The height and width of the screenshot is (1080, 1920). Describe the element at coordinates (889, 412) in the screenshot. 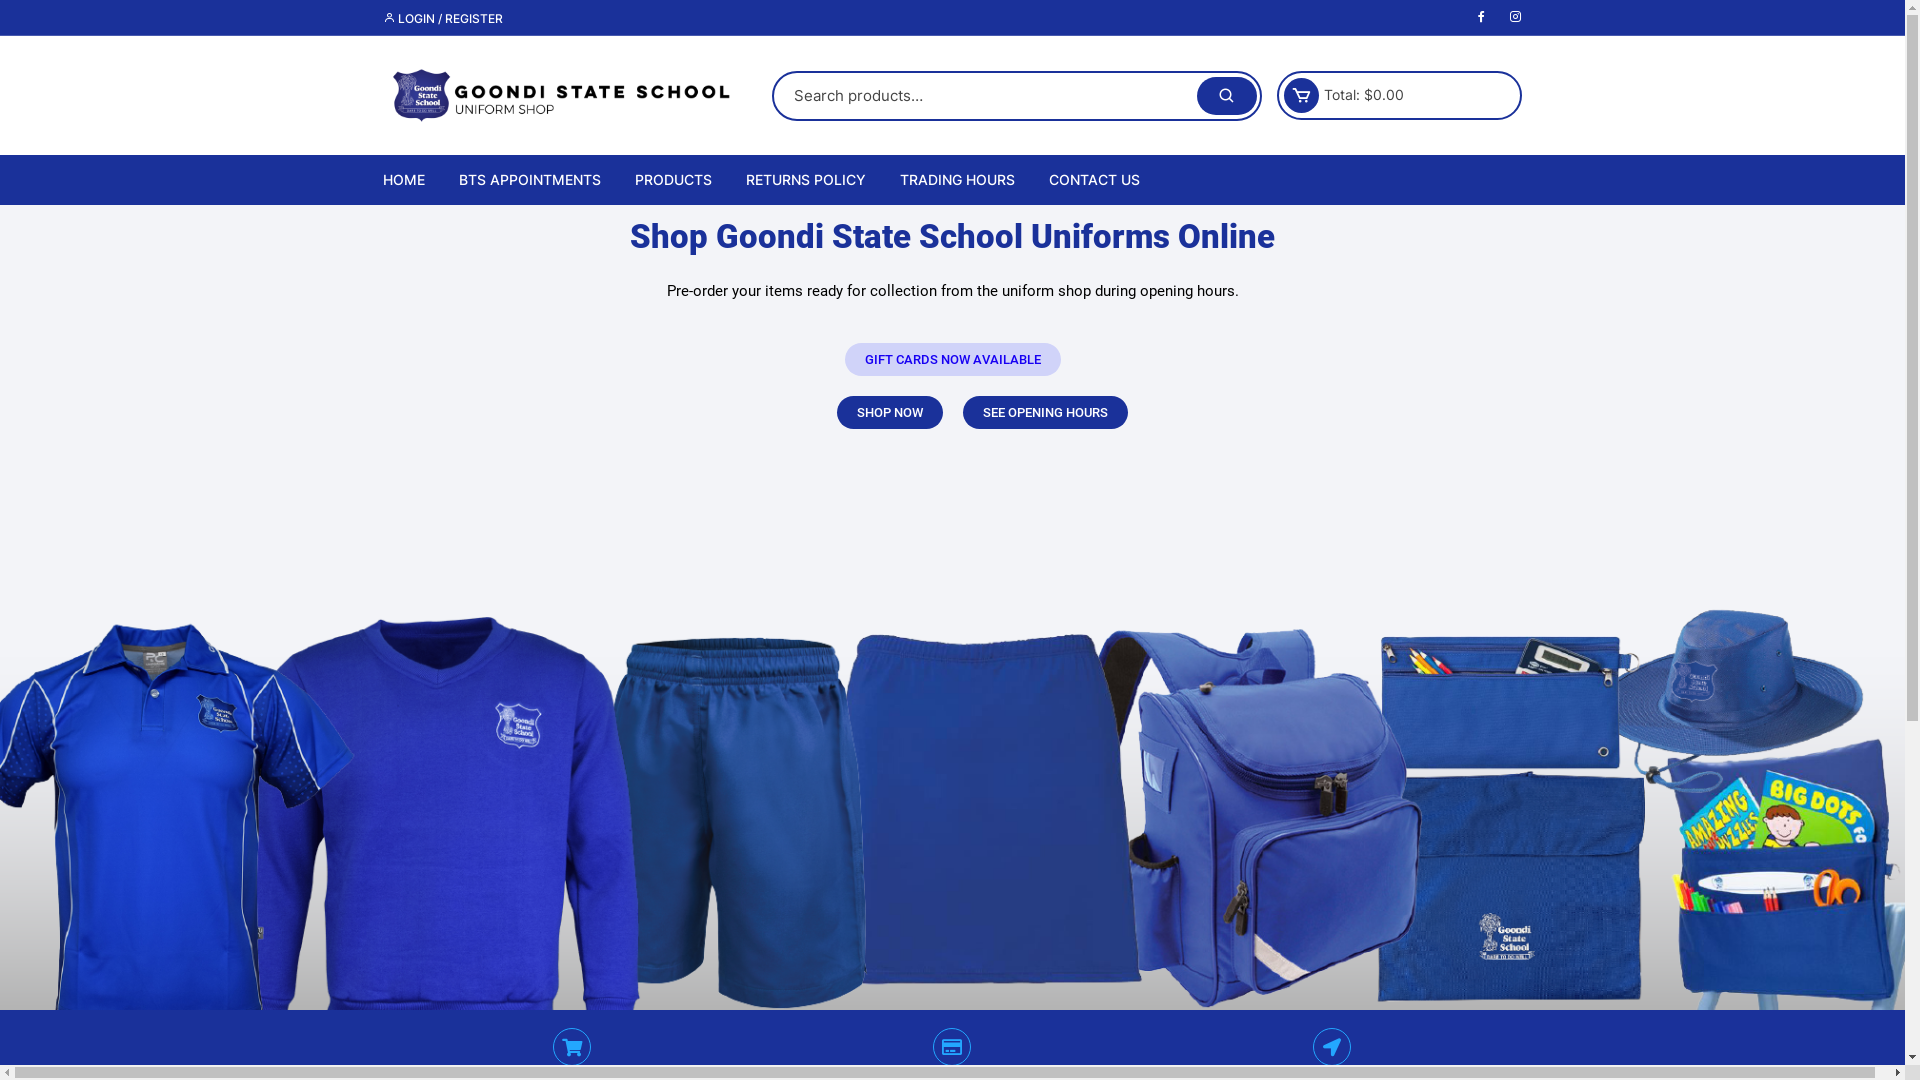

I see `SHOP NOW` at that location.